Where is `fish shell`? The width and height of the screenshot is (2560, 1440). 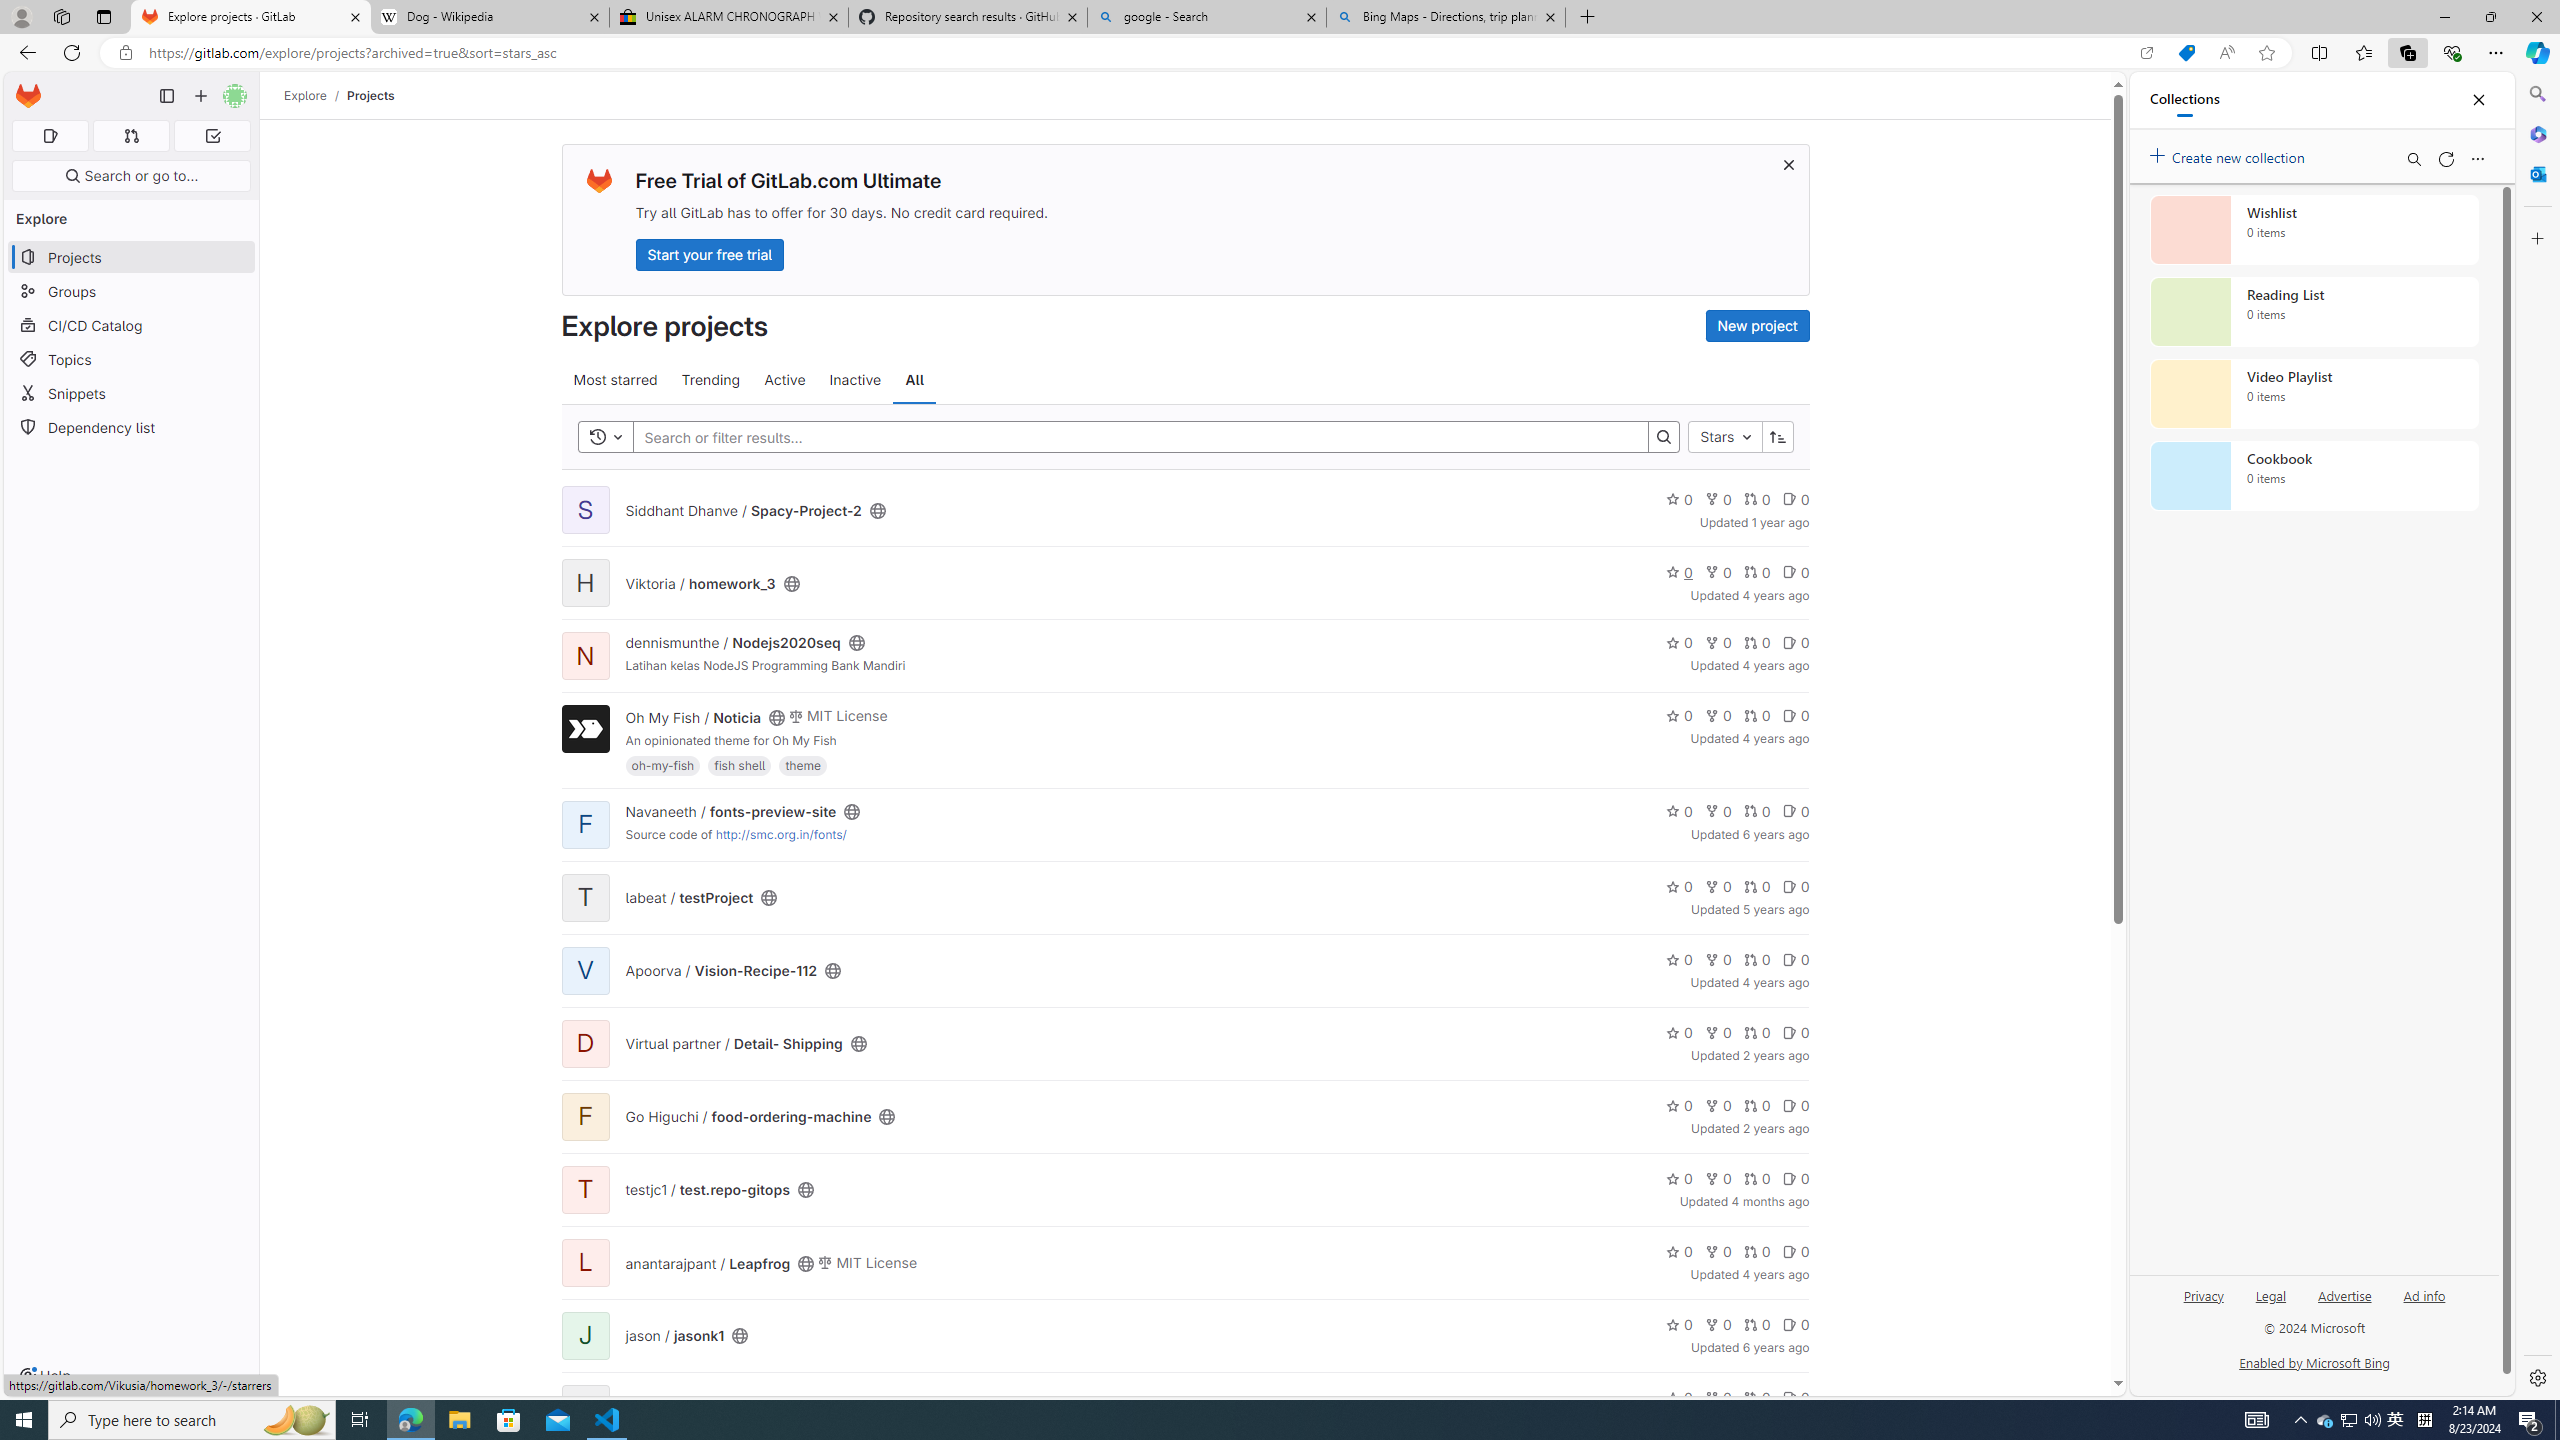
fish shell is located at coordinates (740, 764).